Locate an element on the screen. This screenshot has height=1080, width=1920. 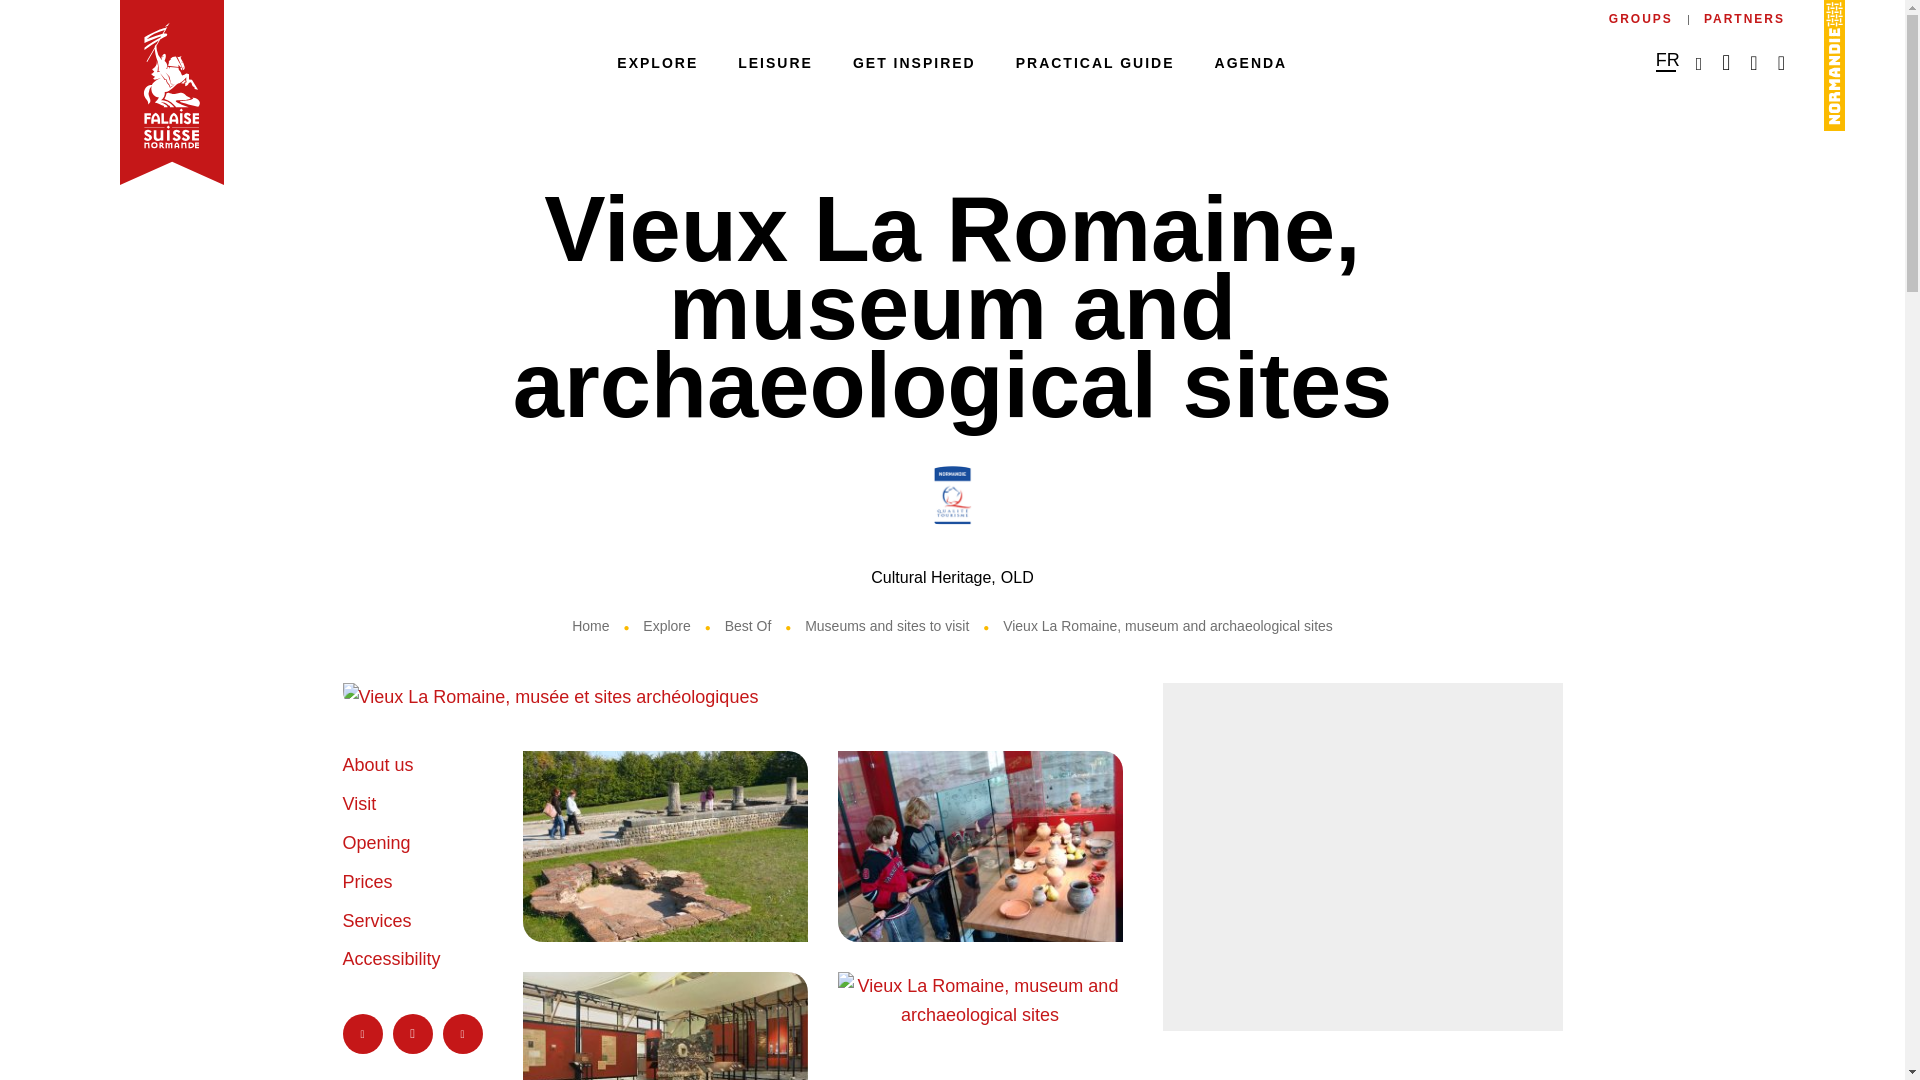
GROUPS is located at coordinates (1640, 19).